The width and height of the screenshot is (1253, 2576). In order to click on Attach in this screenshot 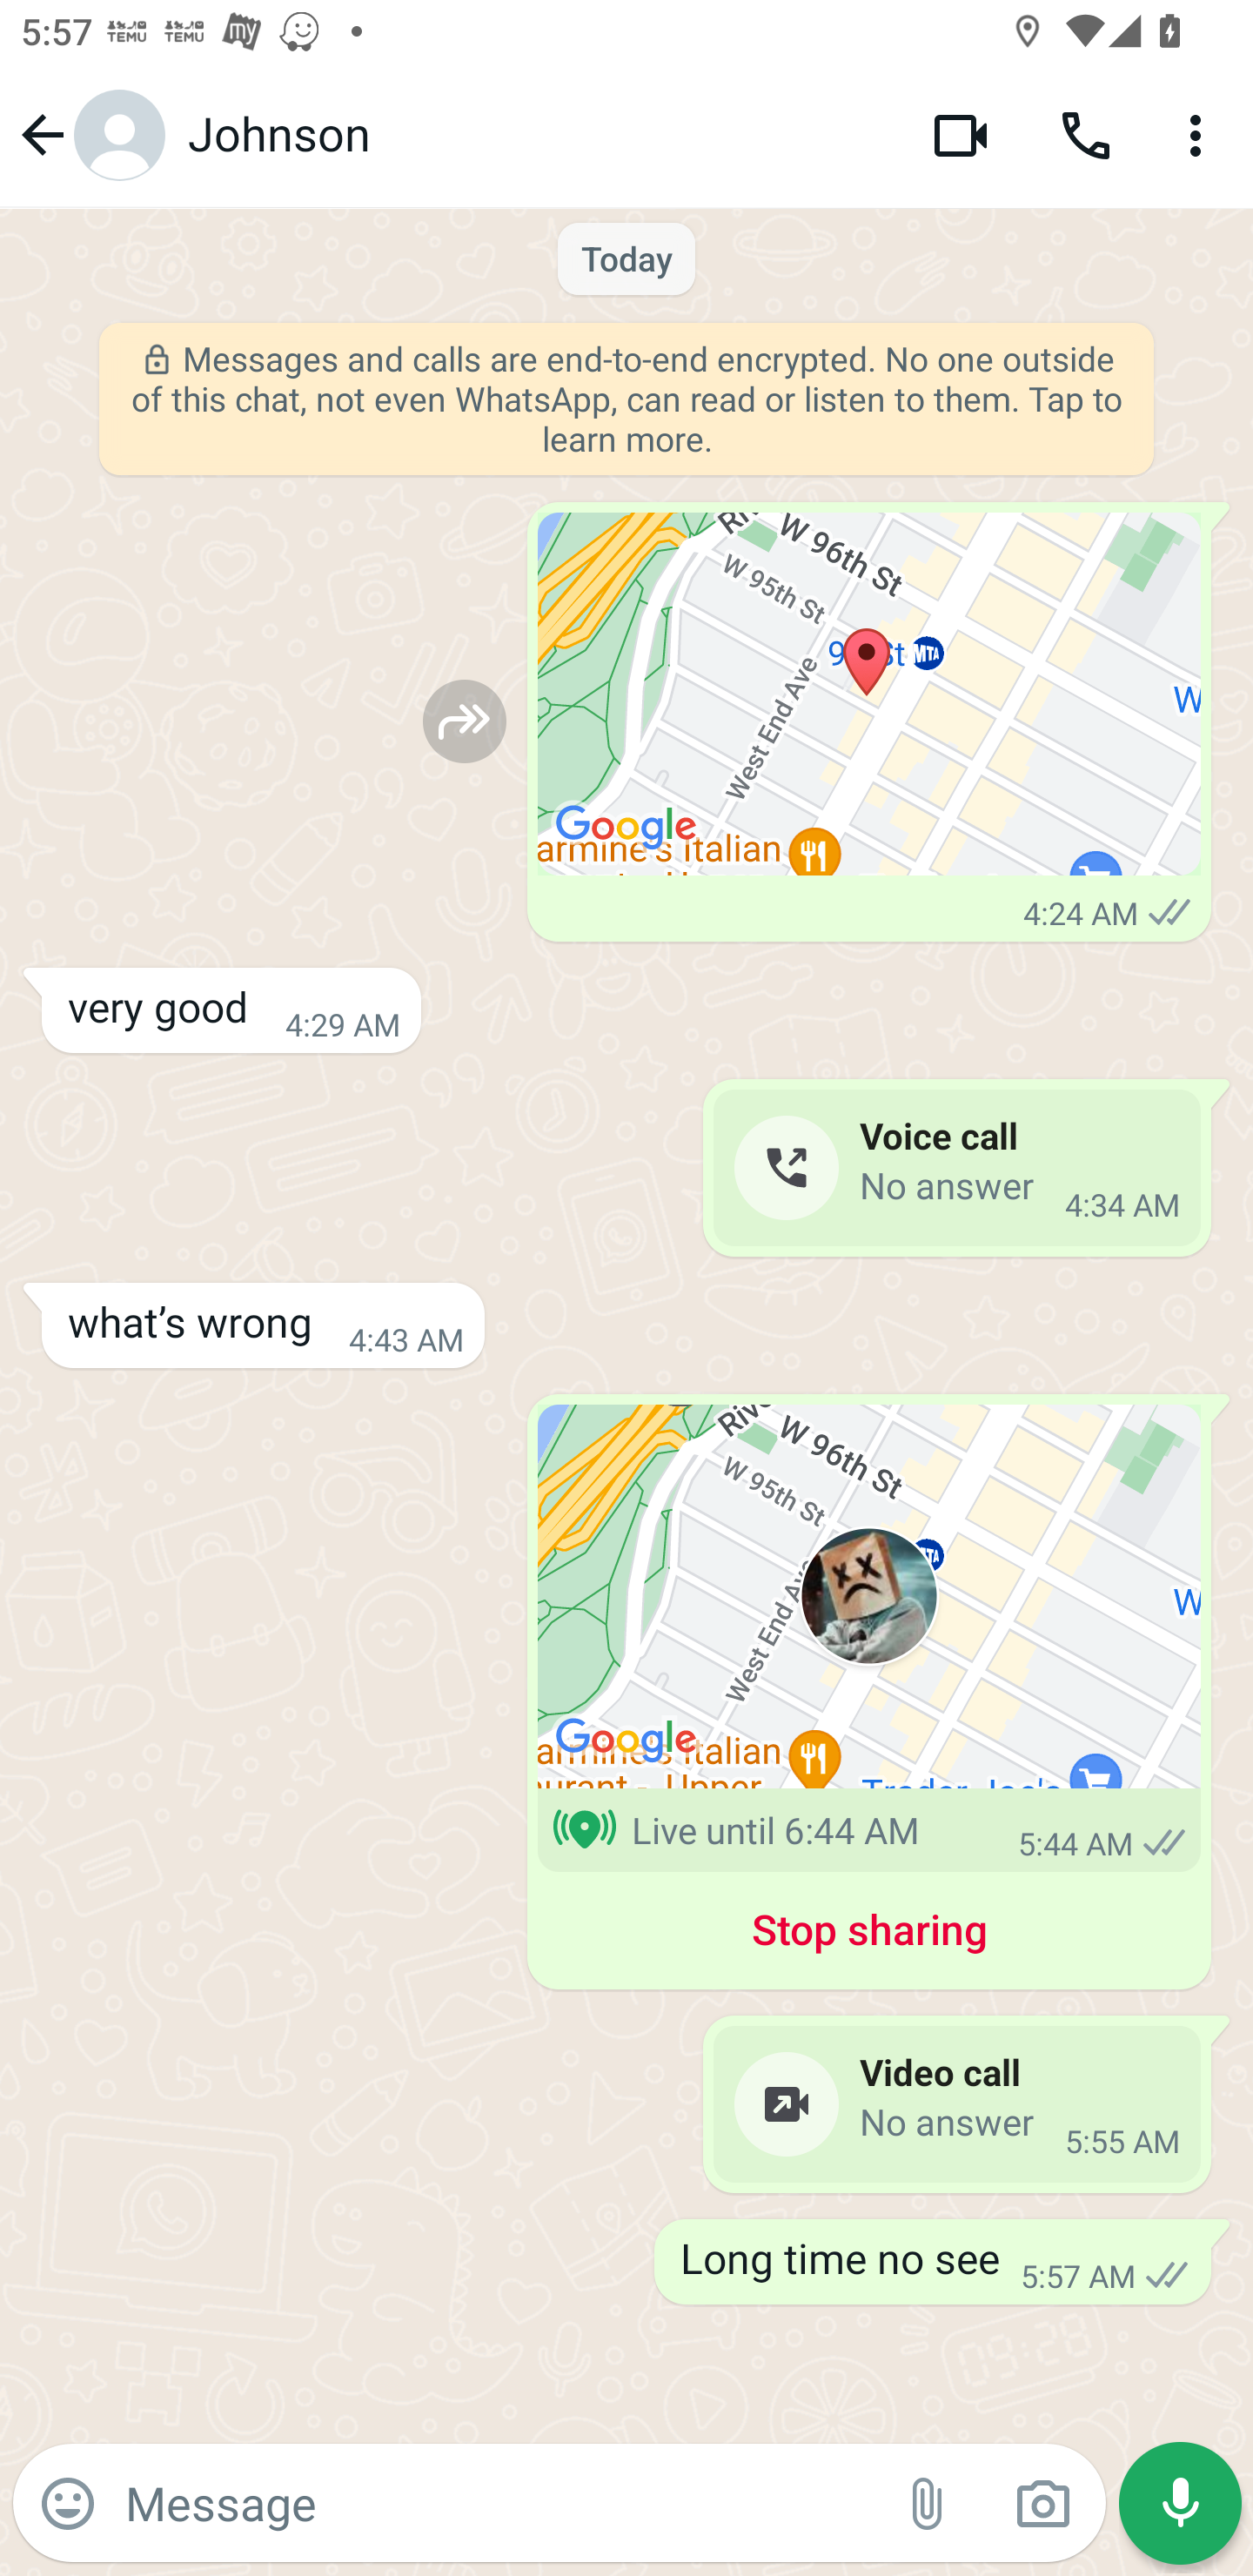, I will do `click(928, 2504)`.